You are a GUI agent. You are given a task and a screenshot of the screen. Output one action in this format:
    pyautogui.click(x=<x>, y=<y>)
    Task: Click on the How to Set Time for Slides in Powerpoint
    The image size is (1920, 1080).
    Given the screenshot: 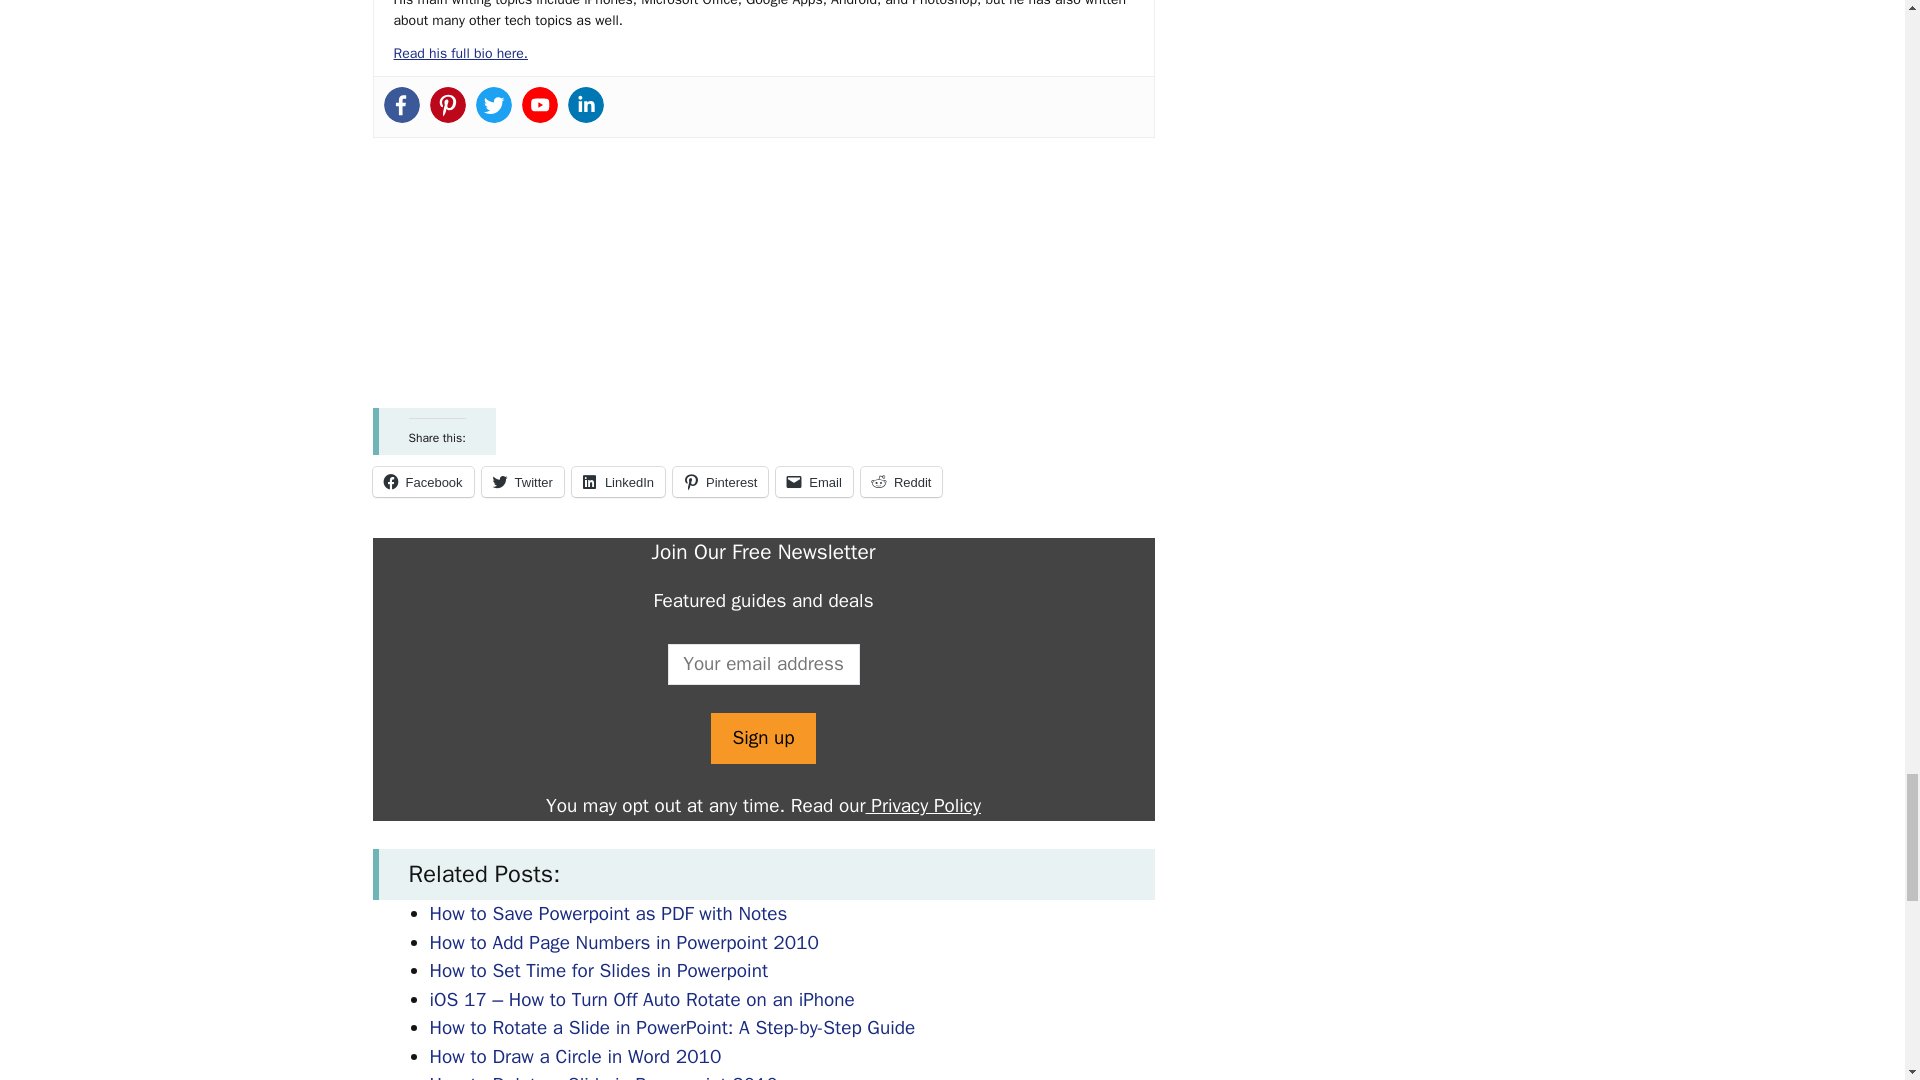 What is the action you would take?
    pyautogui.click(x=599, y=970)
    